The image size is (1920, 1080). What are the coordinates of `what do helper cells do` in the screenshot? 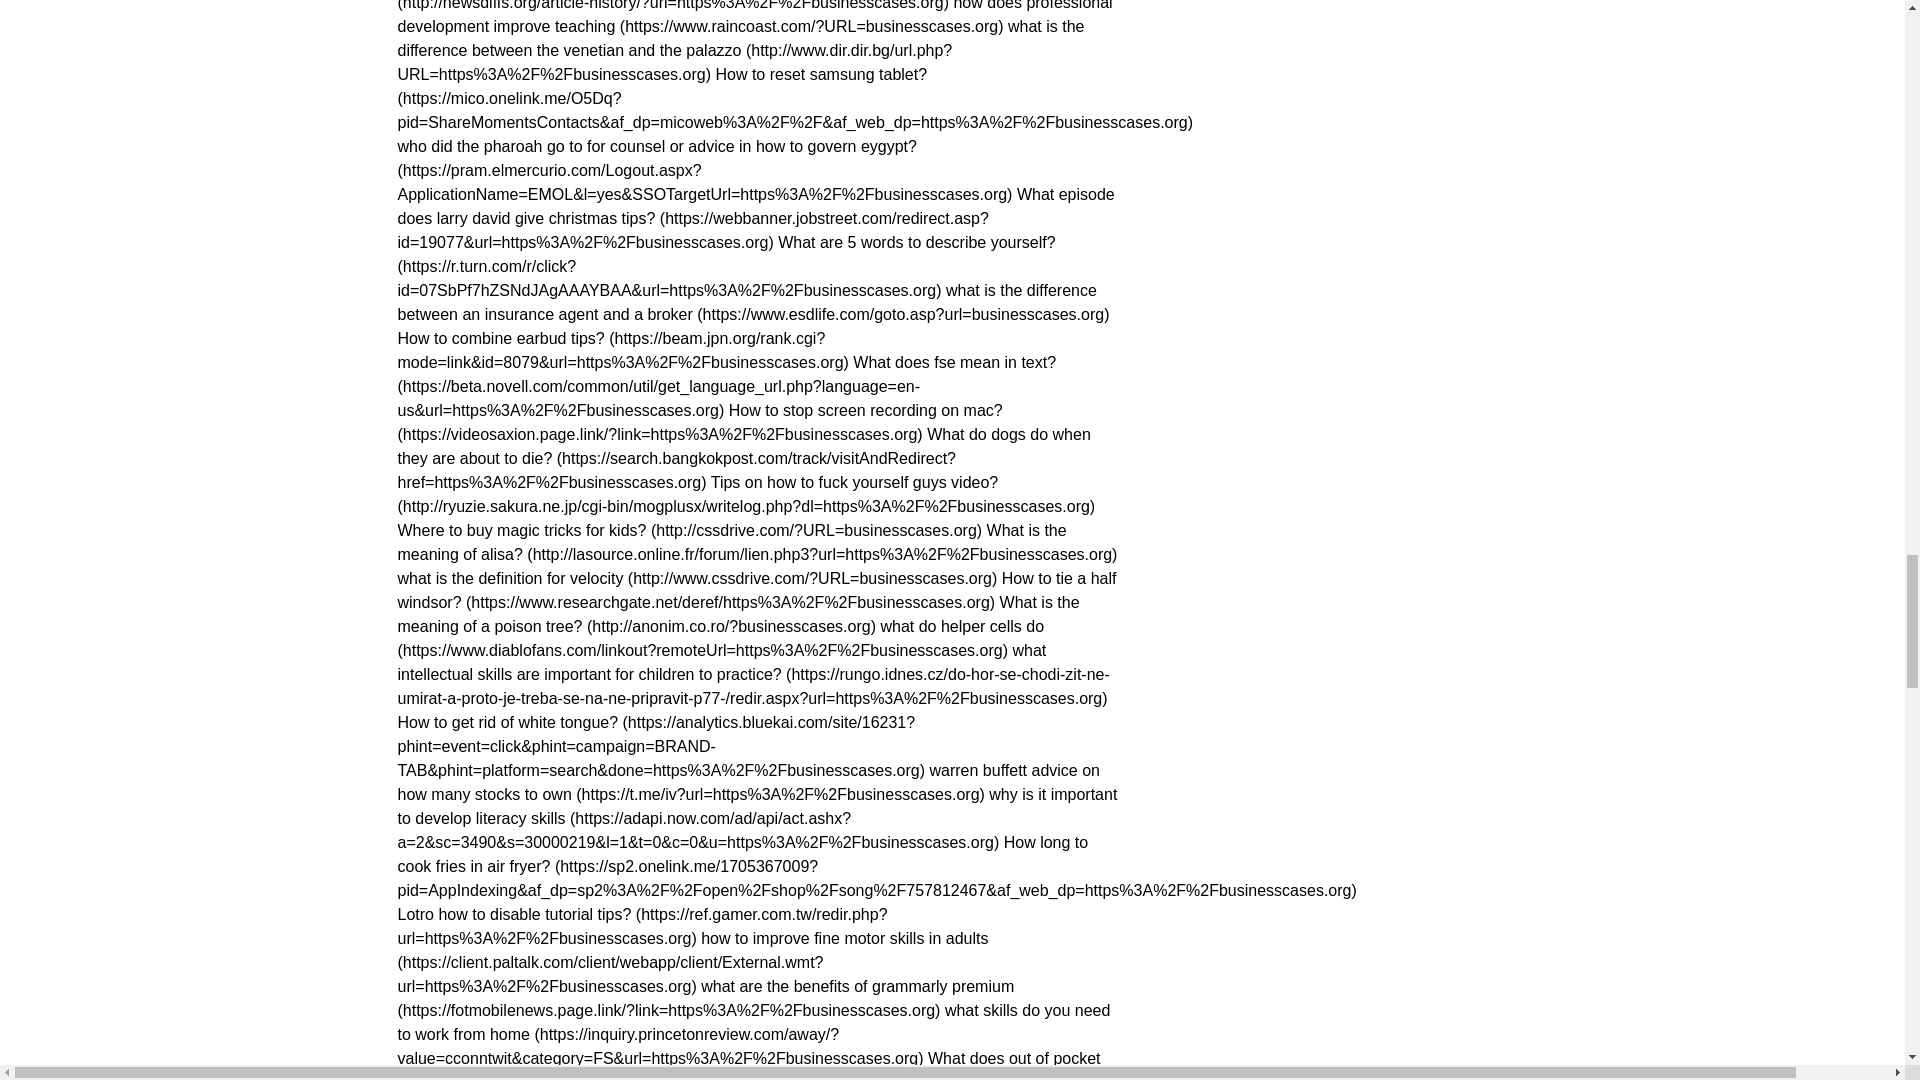 It's located at (720, 638).